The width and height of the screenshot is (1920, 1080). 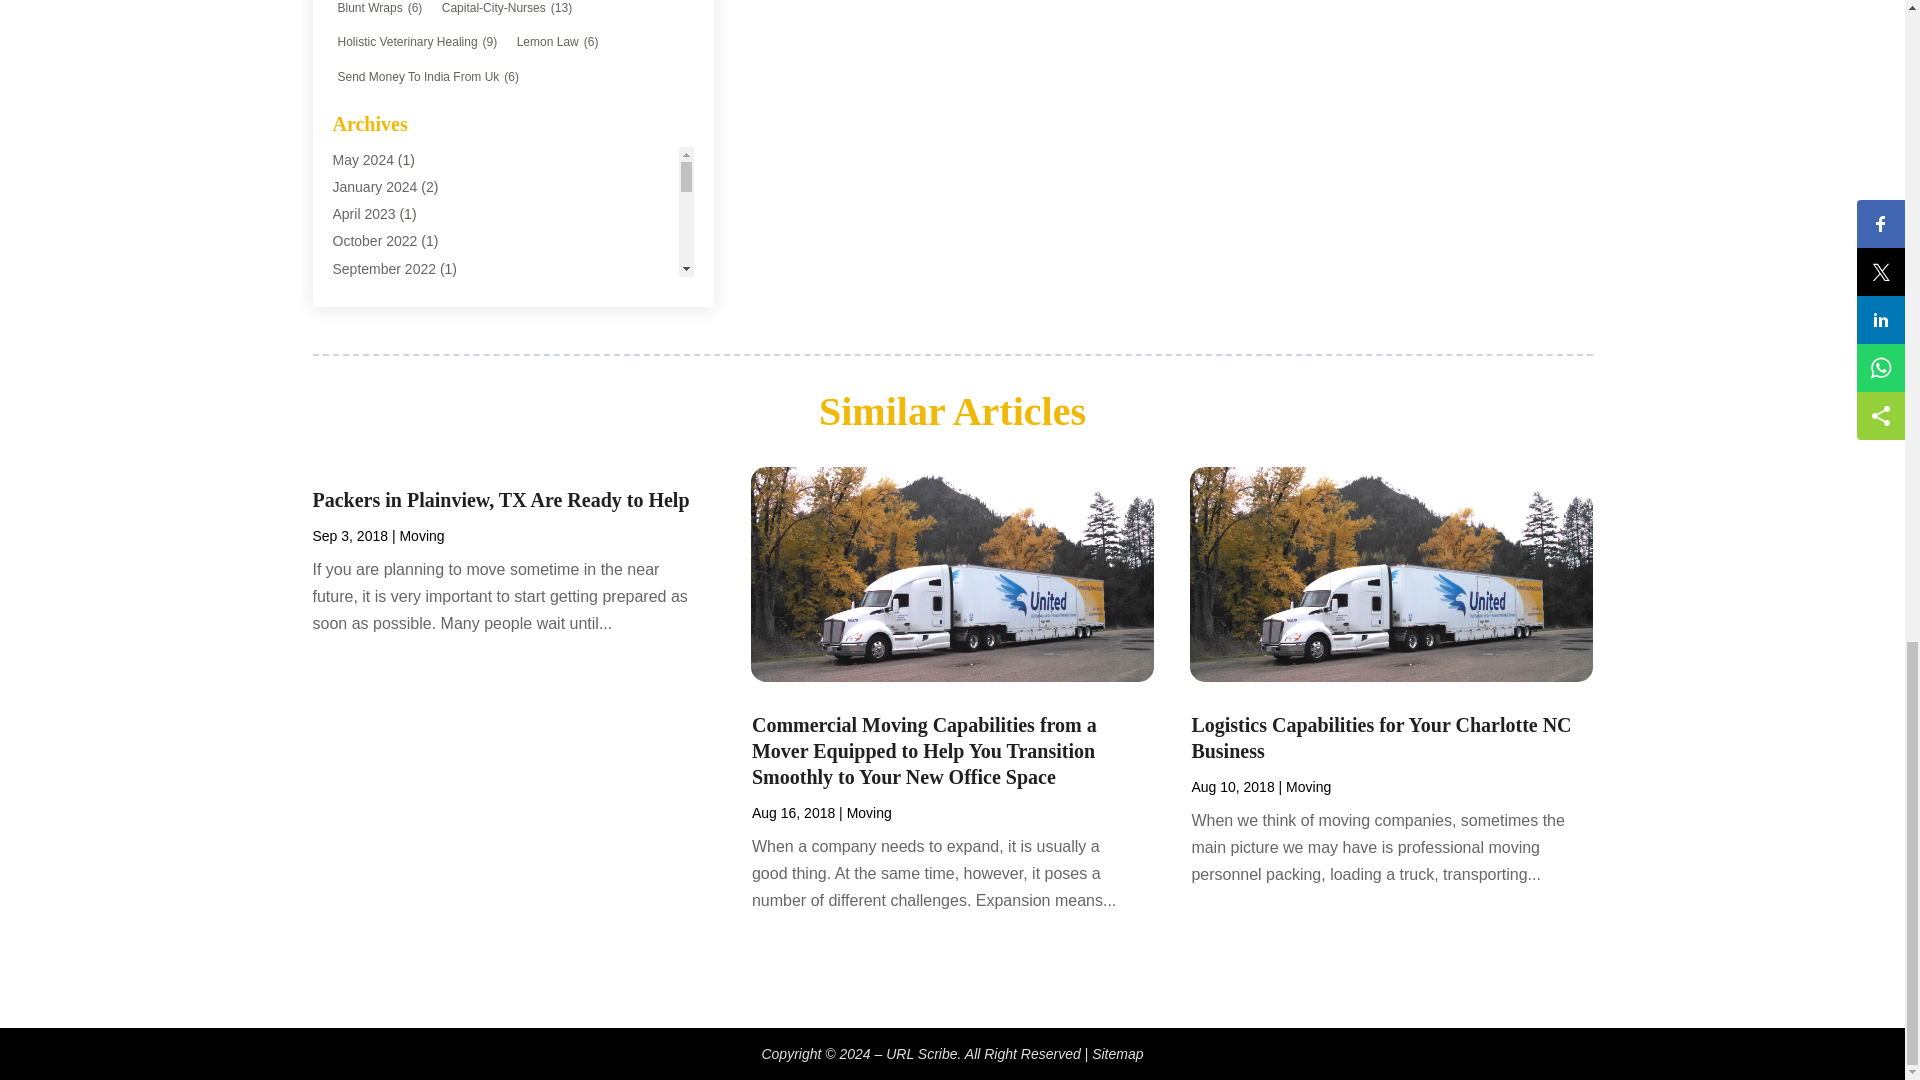 What do you see at coordinates (400, 86) in the screenshot?
I see `Adventure And Sports` at bounding box center [400, 86].